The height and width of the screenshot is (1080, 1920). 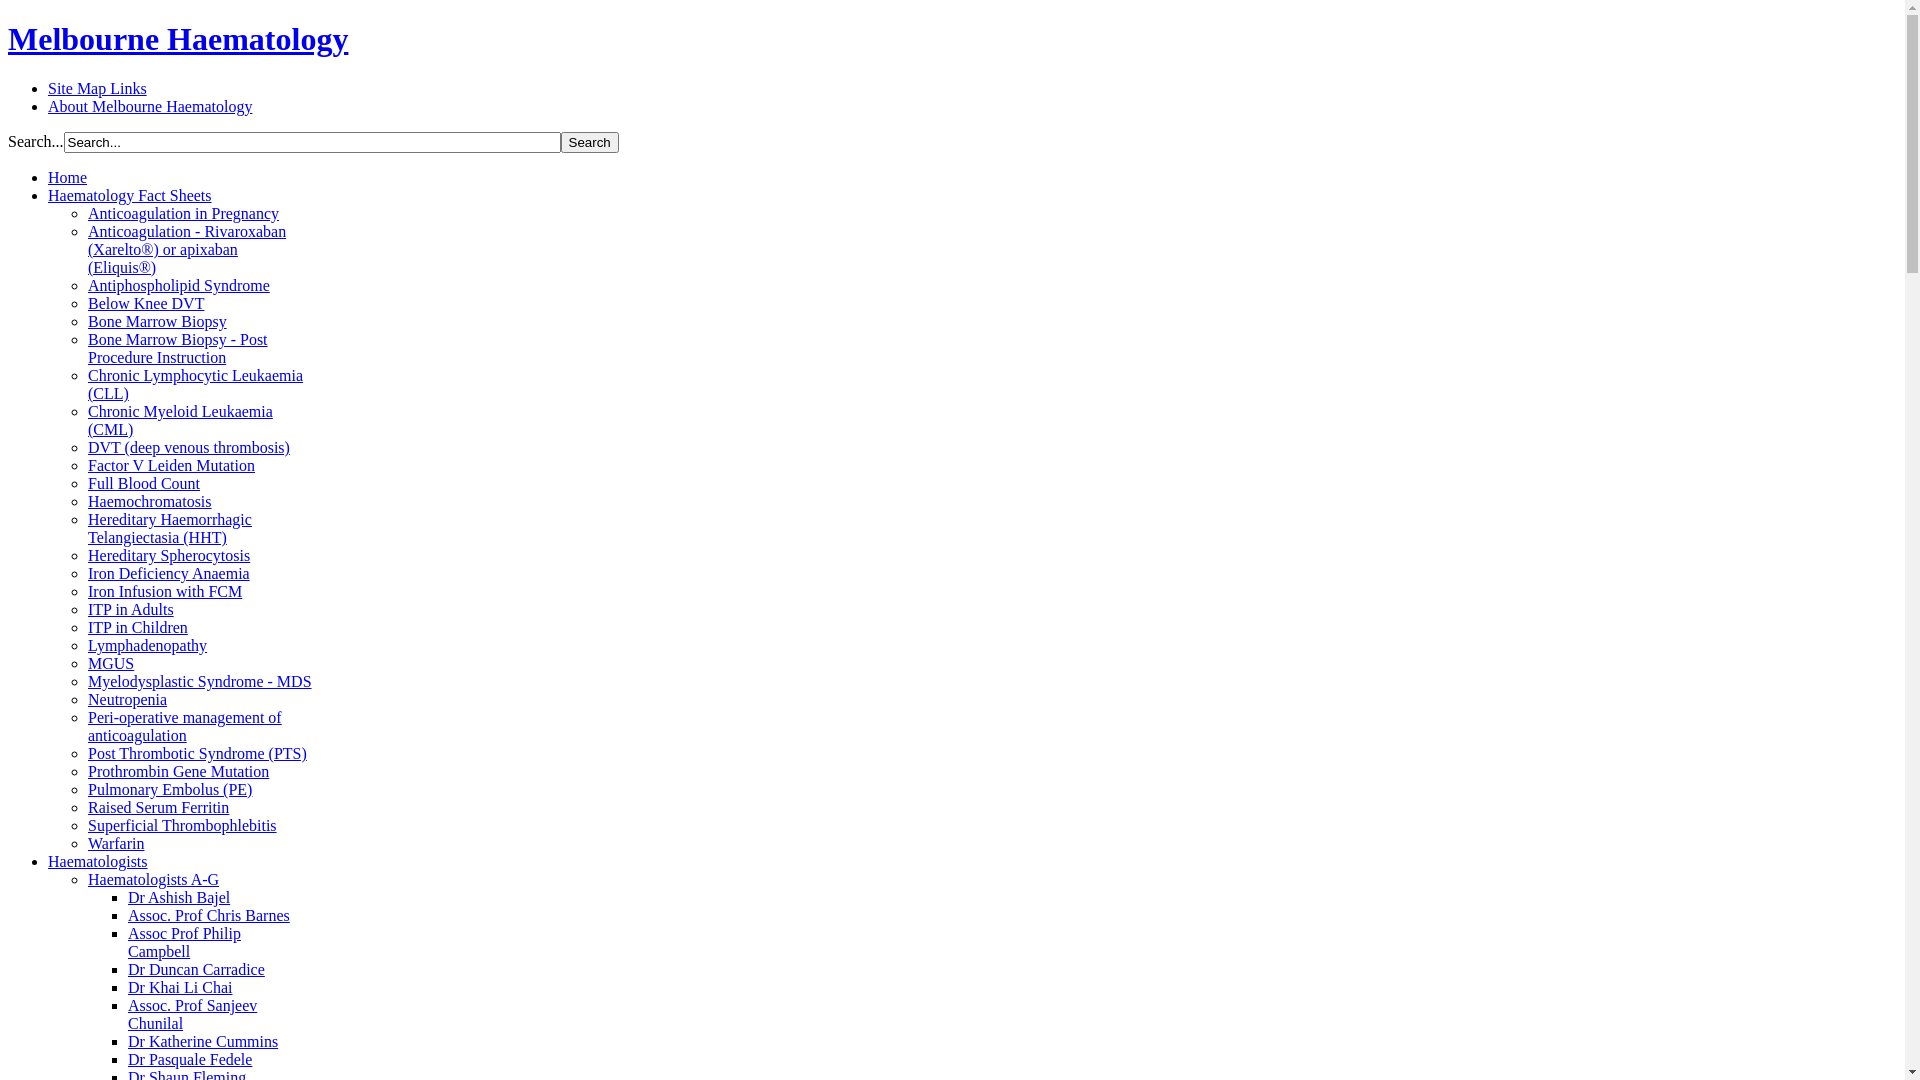 What do you see at coordinates (192, 1014) in the screenshot?
I see `Assoc. Prof Sanjeev Chunilal` at bounding box center [192, 1014].